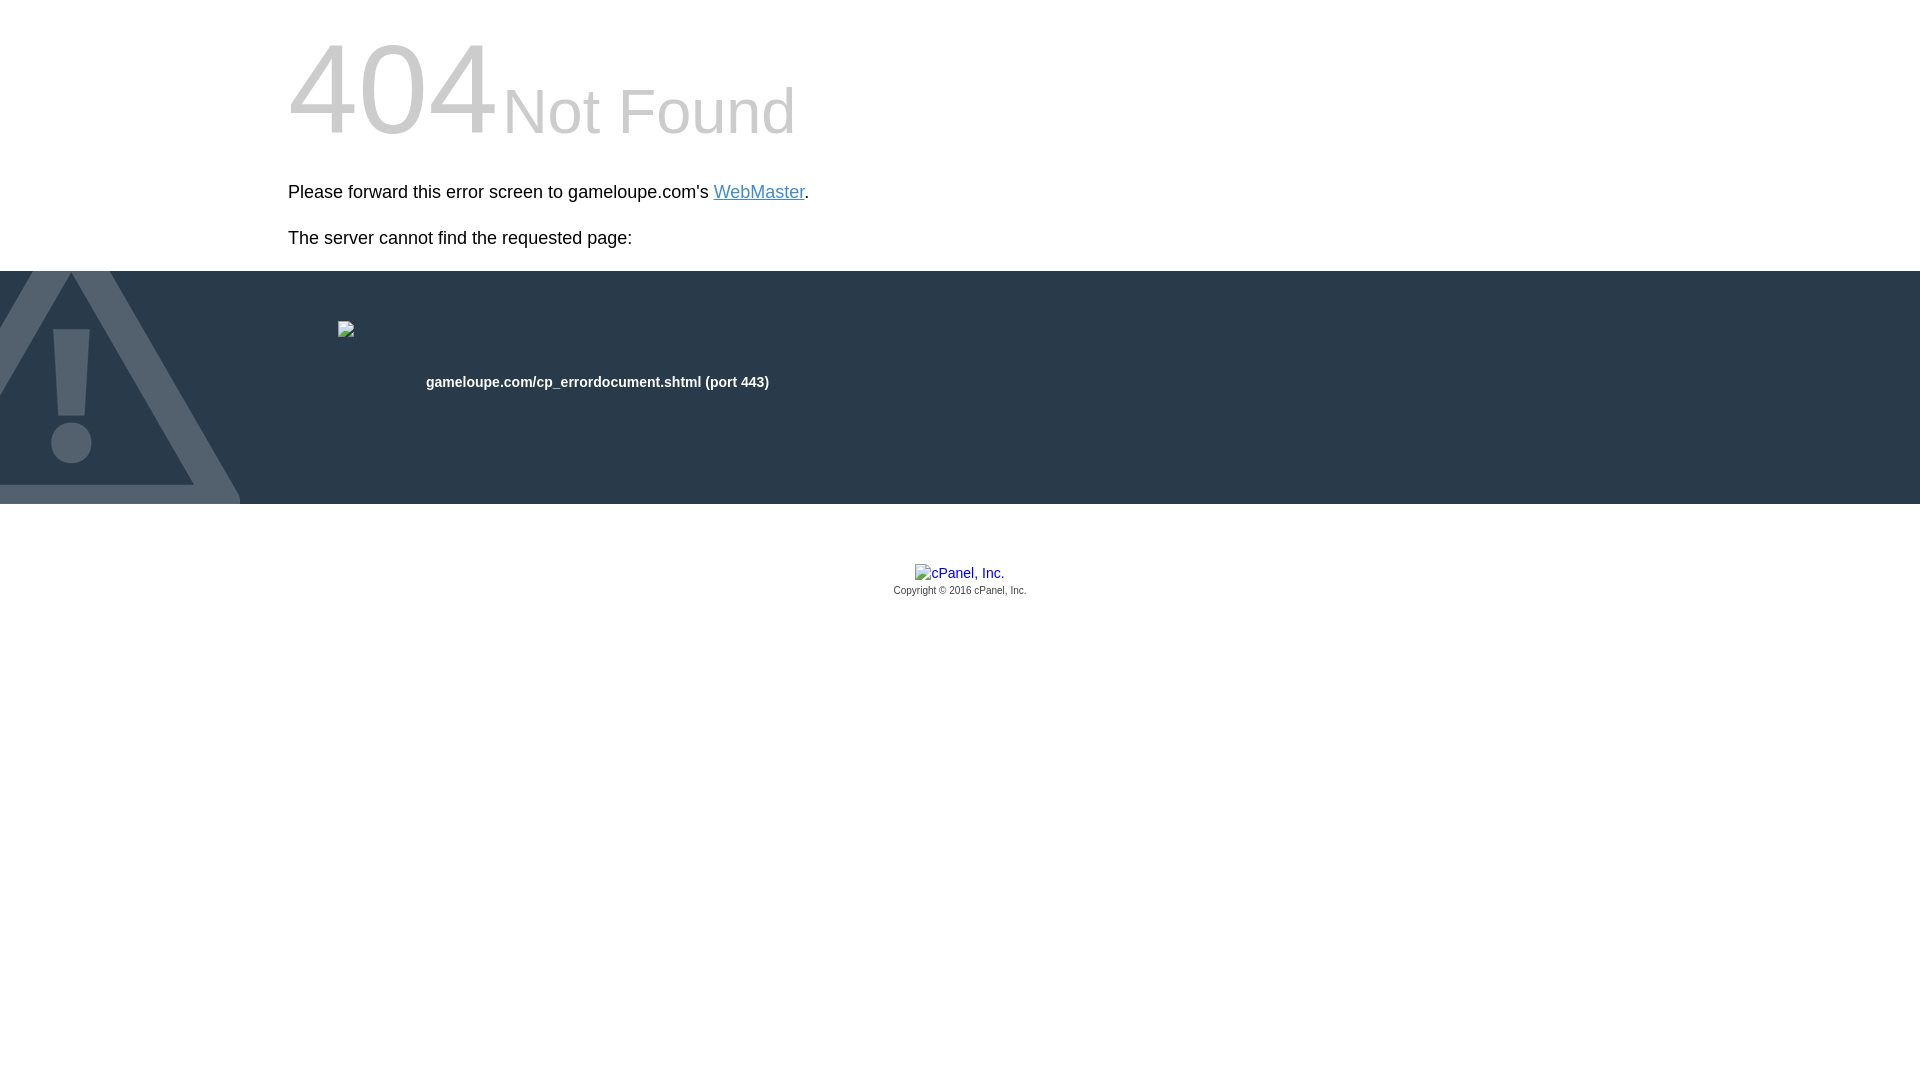 The image size is (1920, 1080). I want to click on WebMaster, so click(759, 192).